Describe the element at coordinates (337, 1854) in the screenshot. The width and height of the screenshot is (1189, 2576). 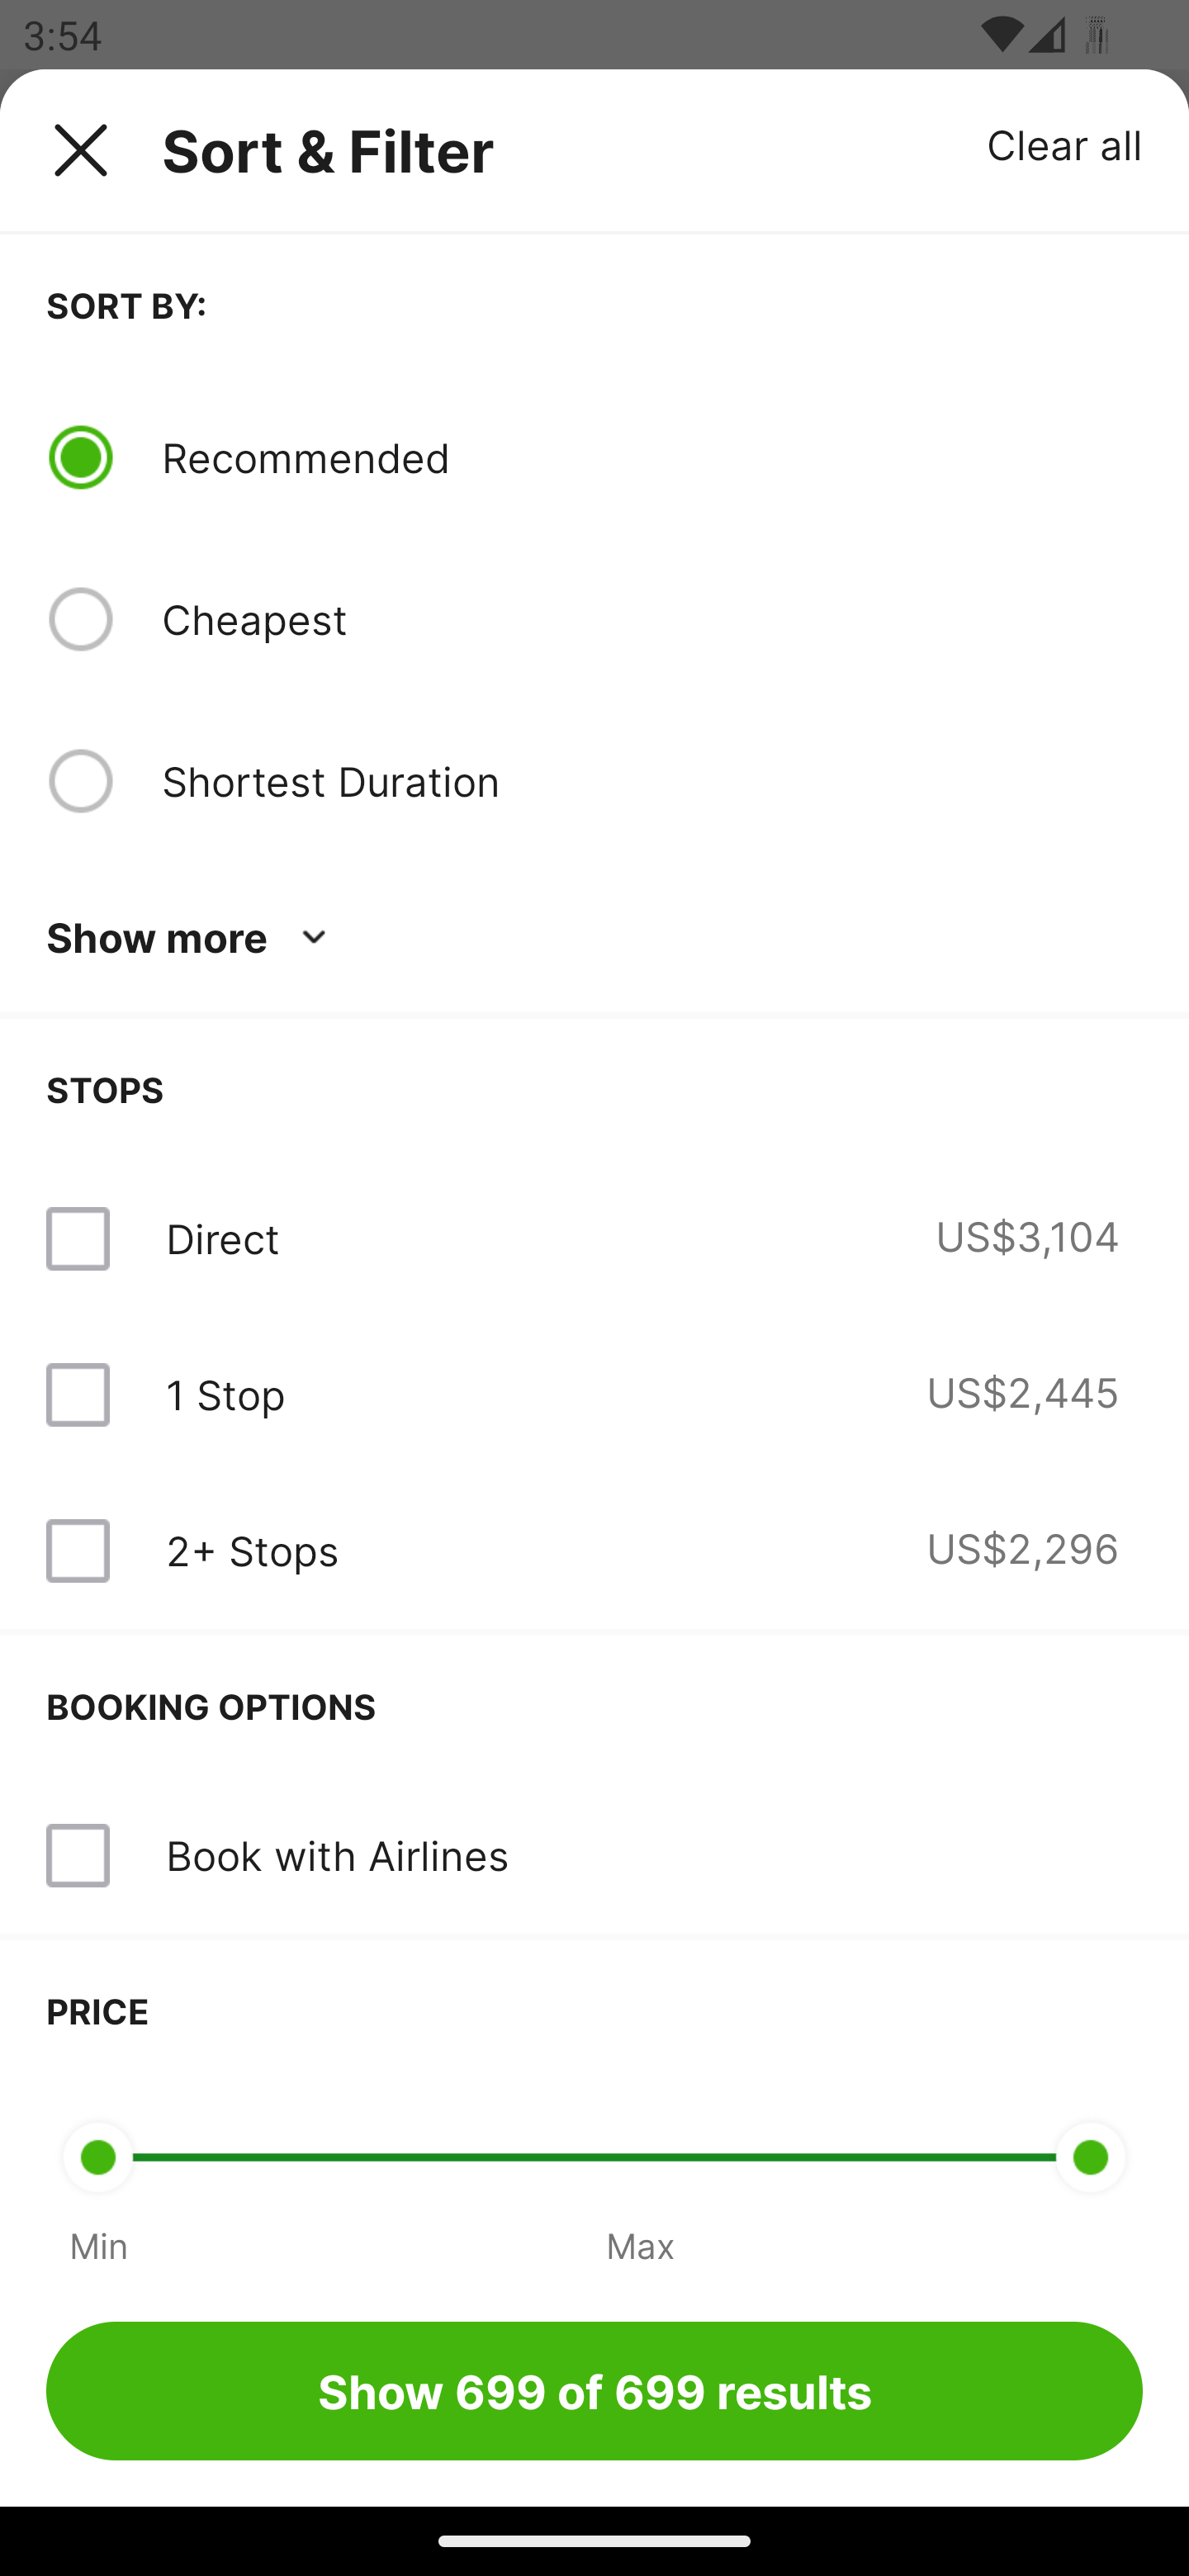
I see `Book with Airlines` at that location.